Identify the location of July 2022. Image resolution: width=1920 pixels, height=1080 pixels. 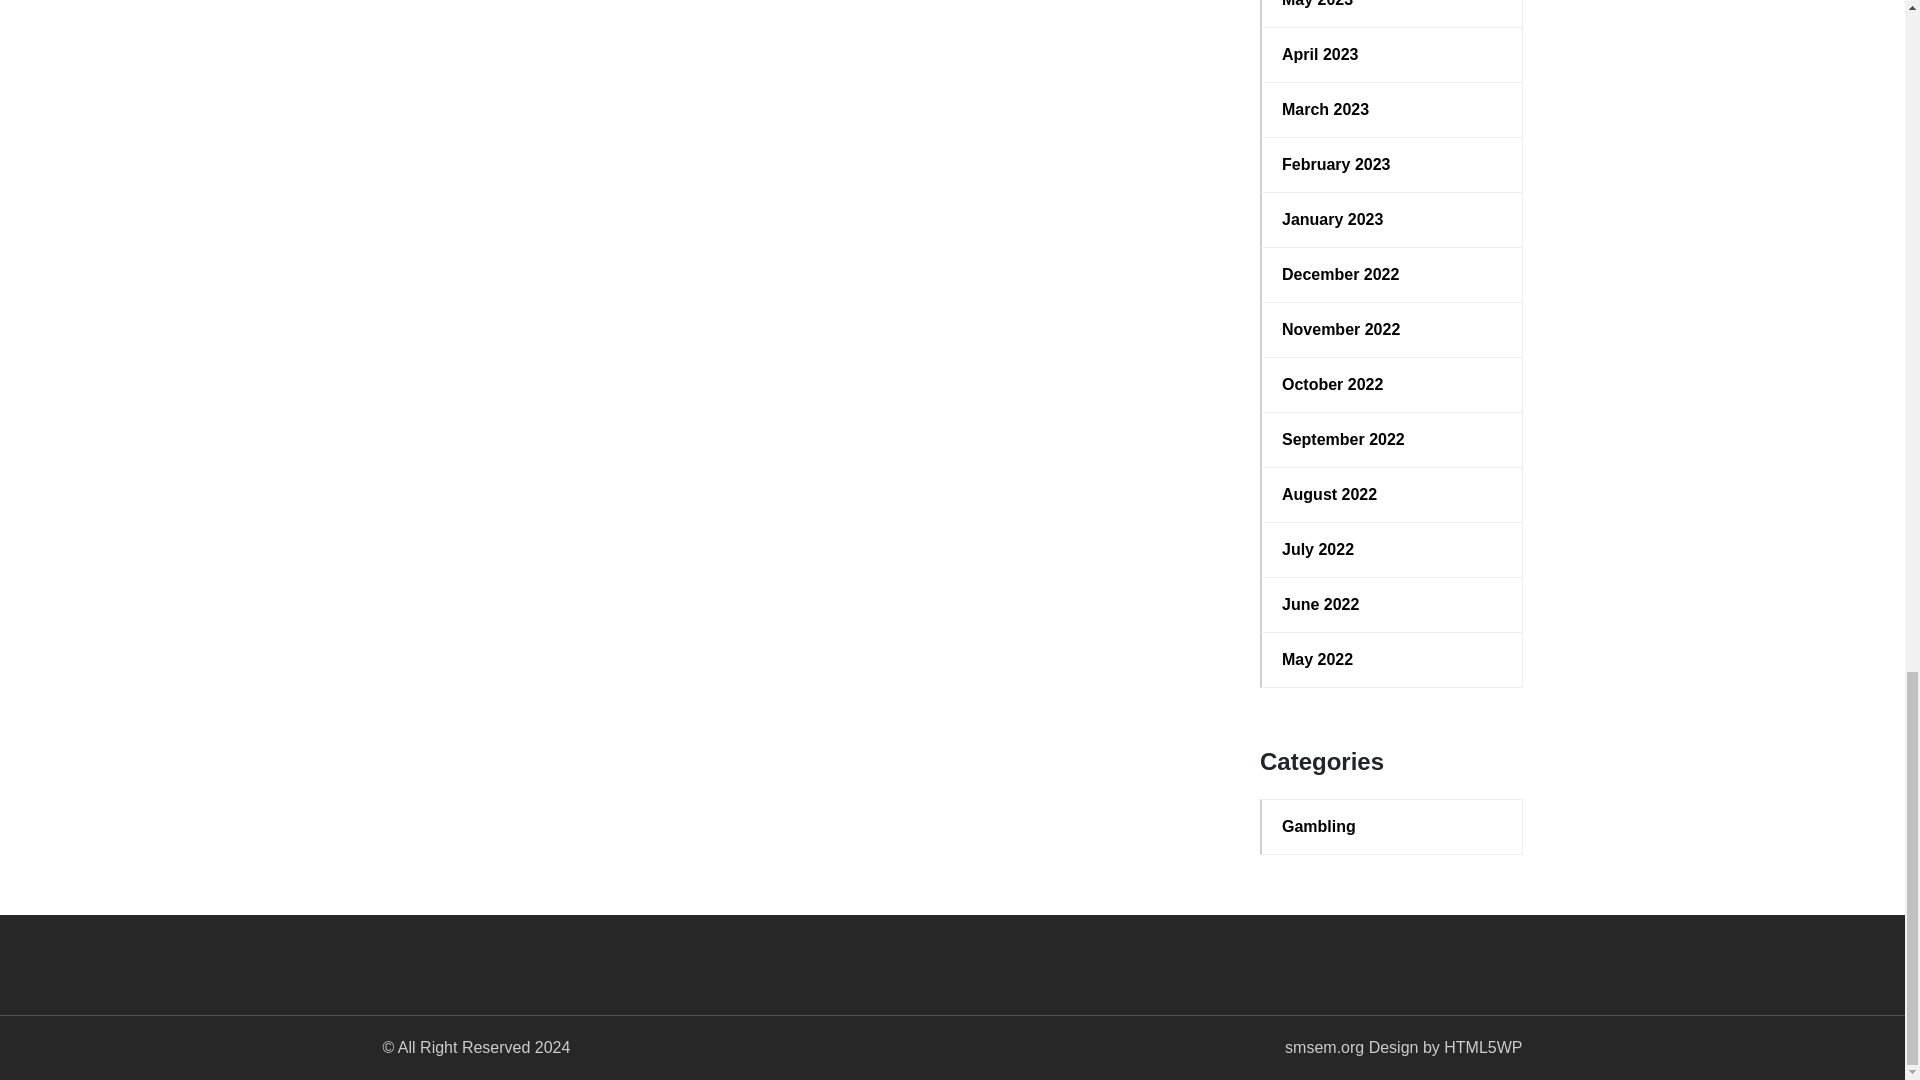
(1392, 549).